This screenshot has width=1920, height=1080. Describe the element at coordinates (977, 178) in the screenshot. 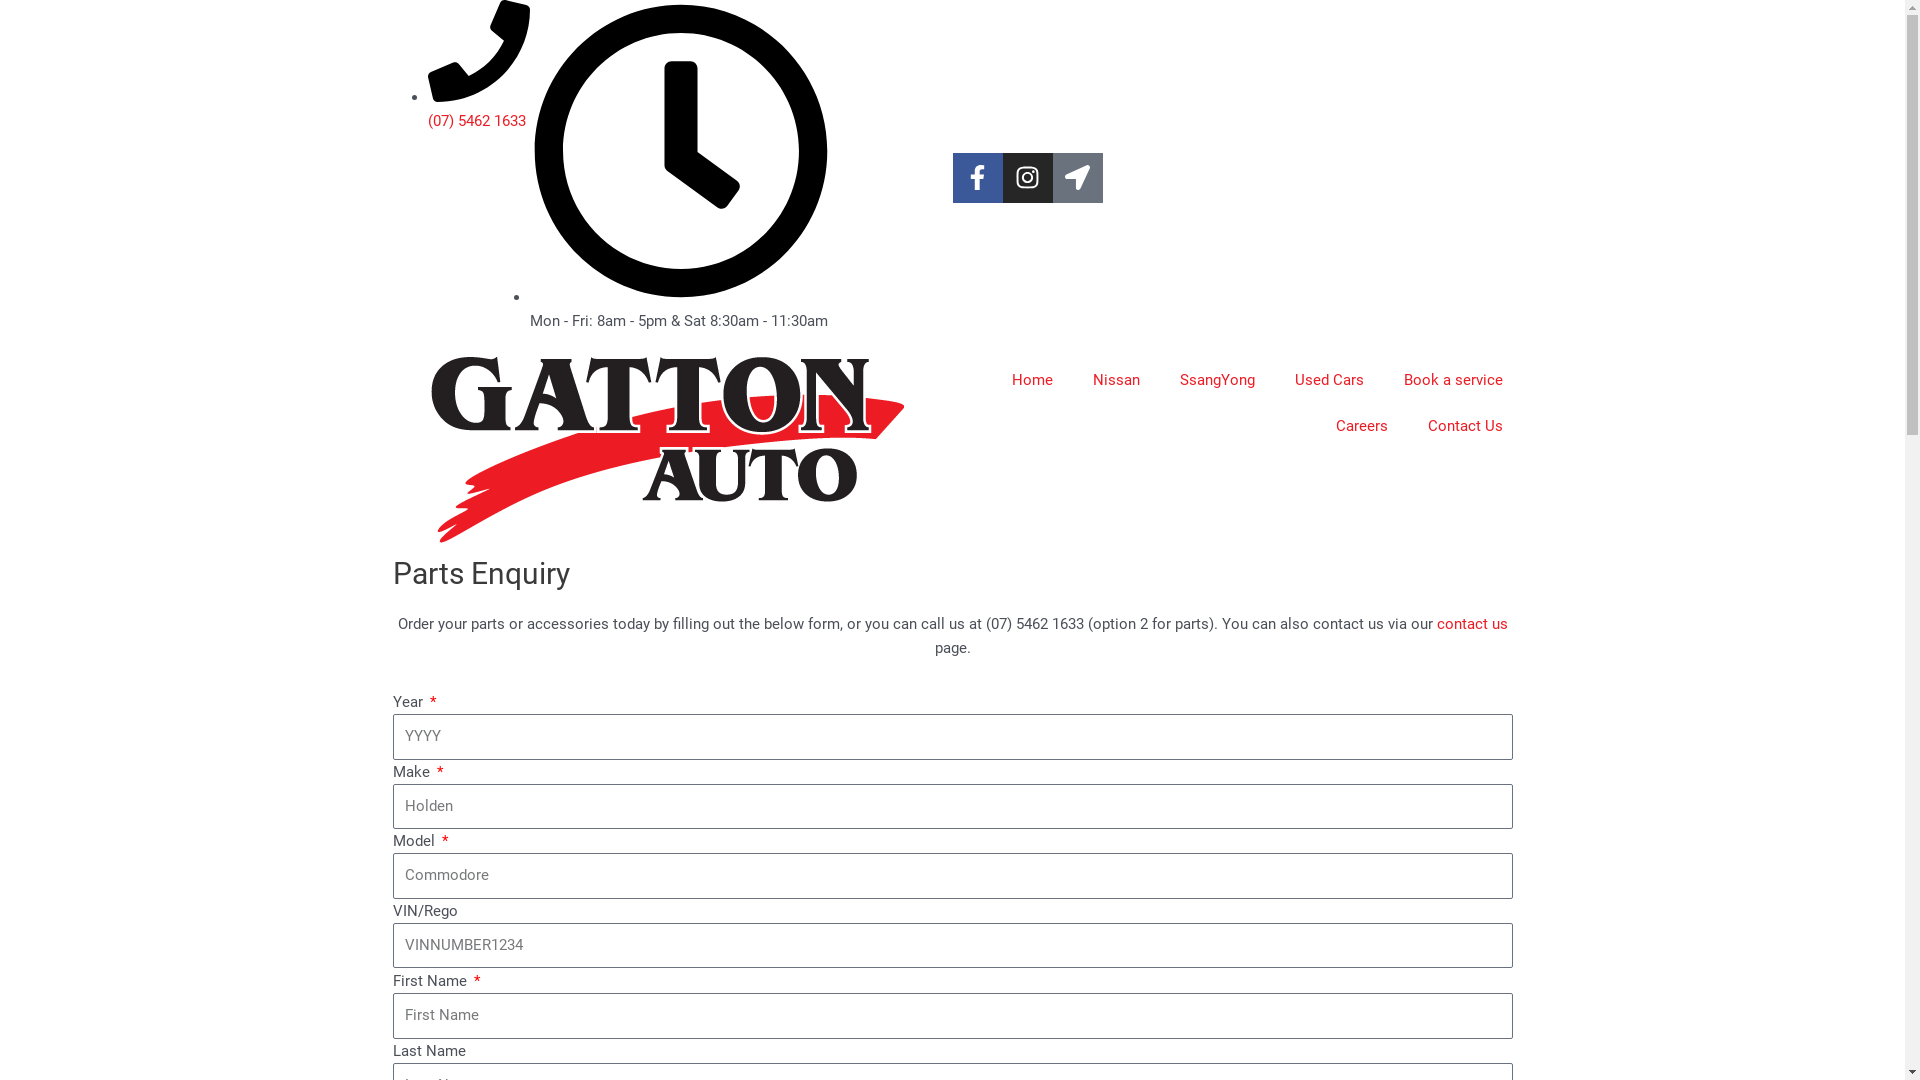

I see `Facebook-f` at that location.